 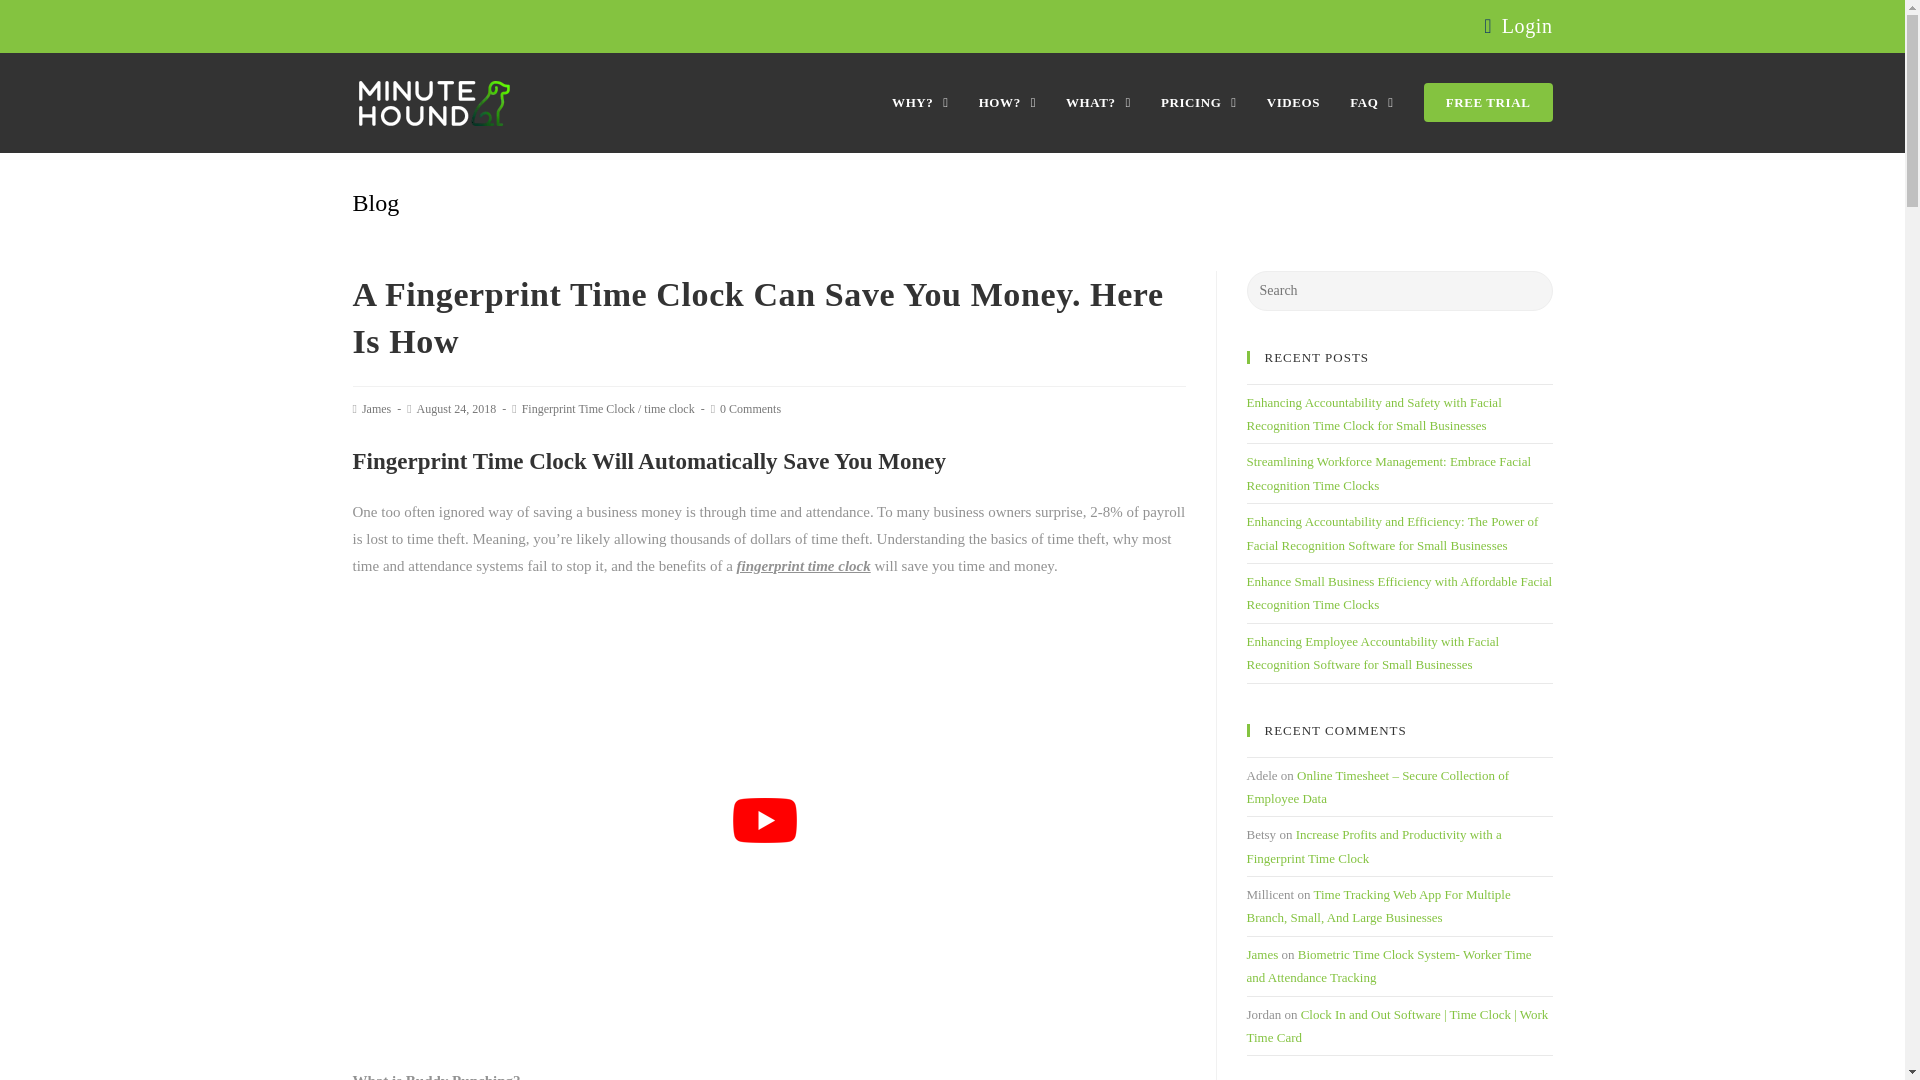 What do you see at coordinates (1198, 102) in the screenshot?
I see `PRICING` at bounding box center [1198, 102].